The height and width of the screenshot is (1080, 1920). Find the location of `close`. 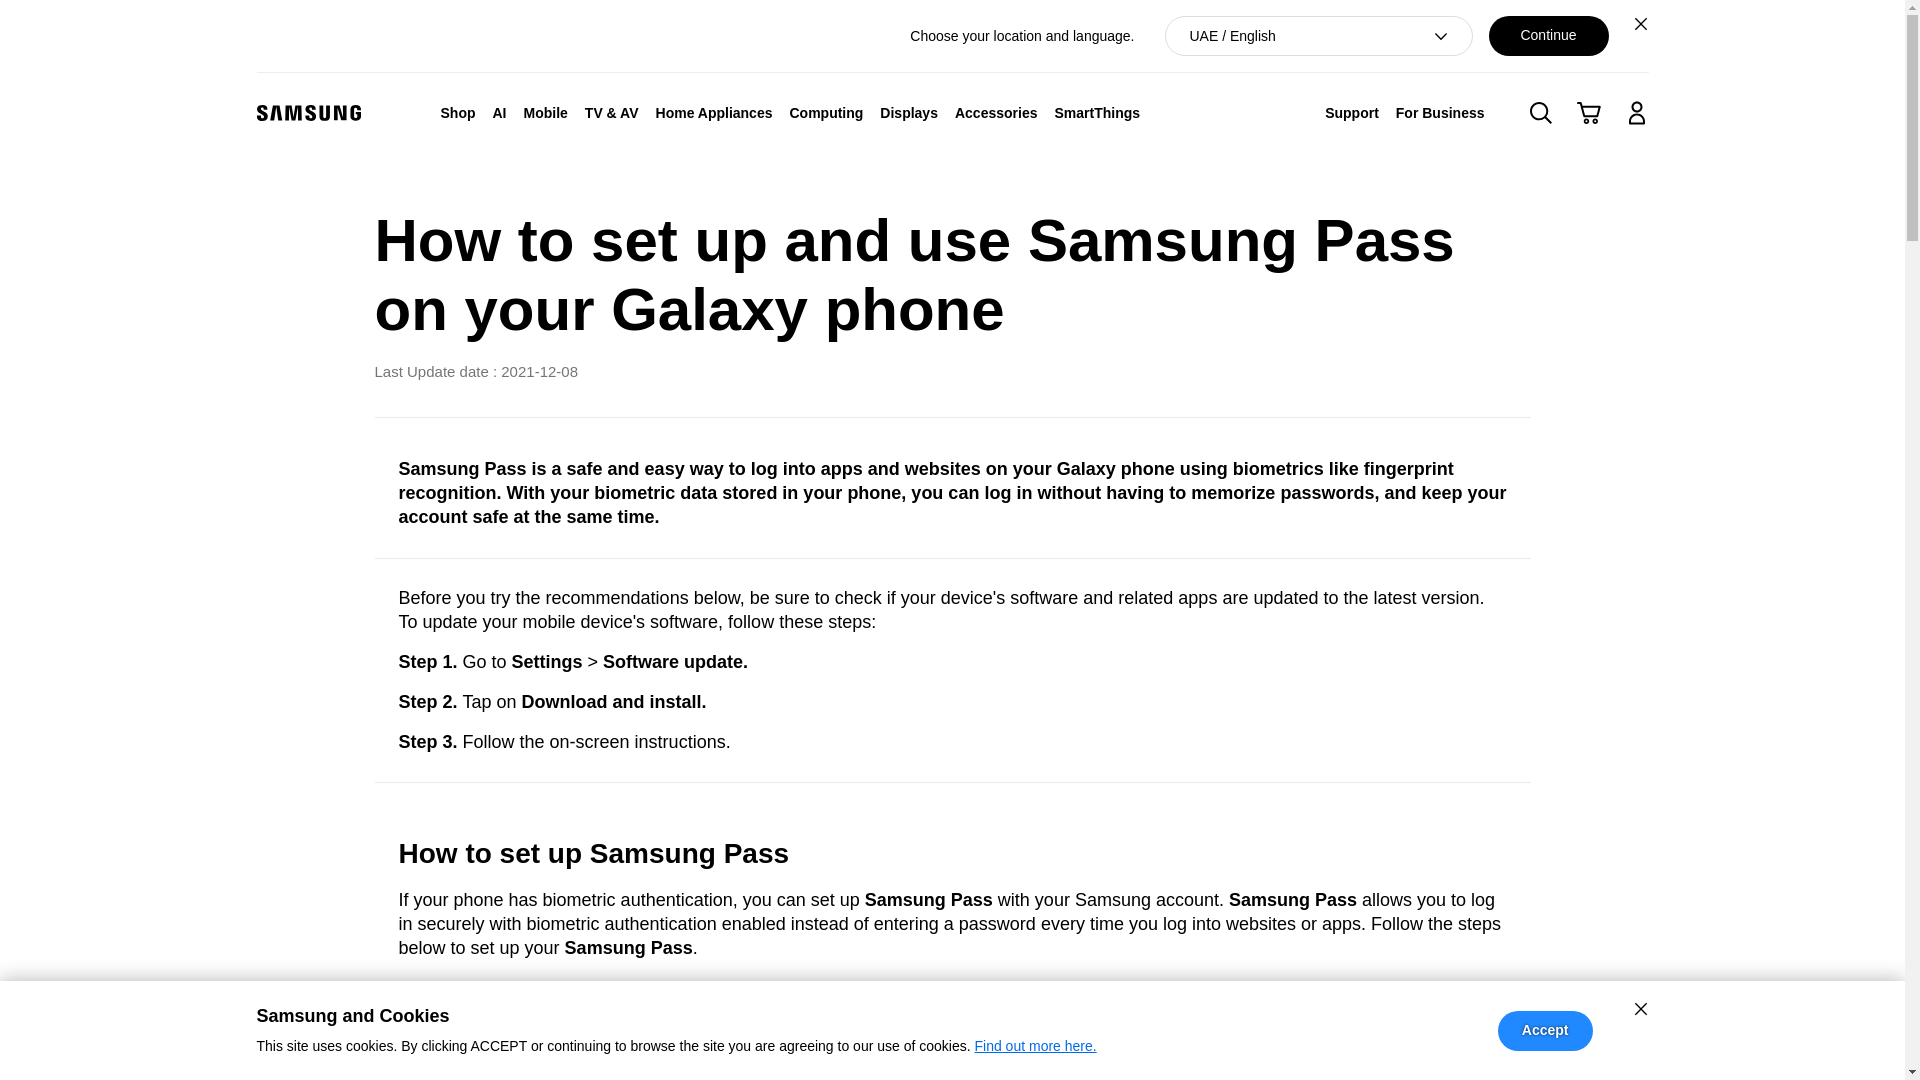

close is located at coordinates (1640, 1008).